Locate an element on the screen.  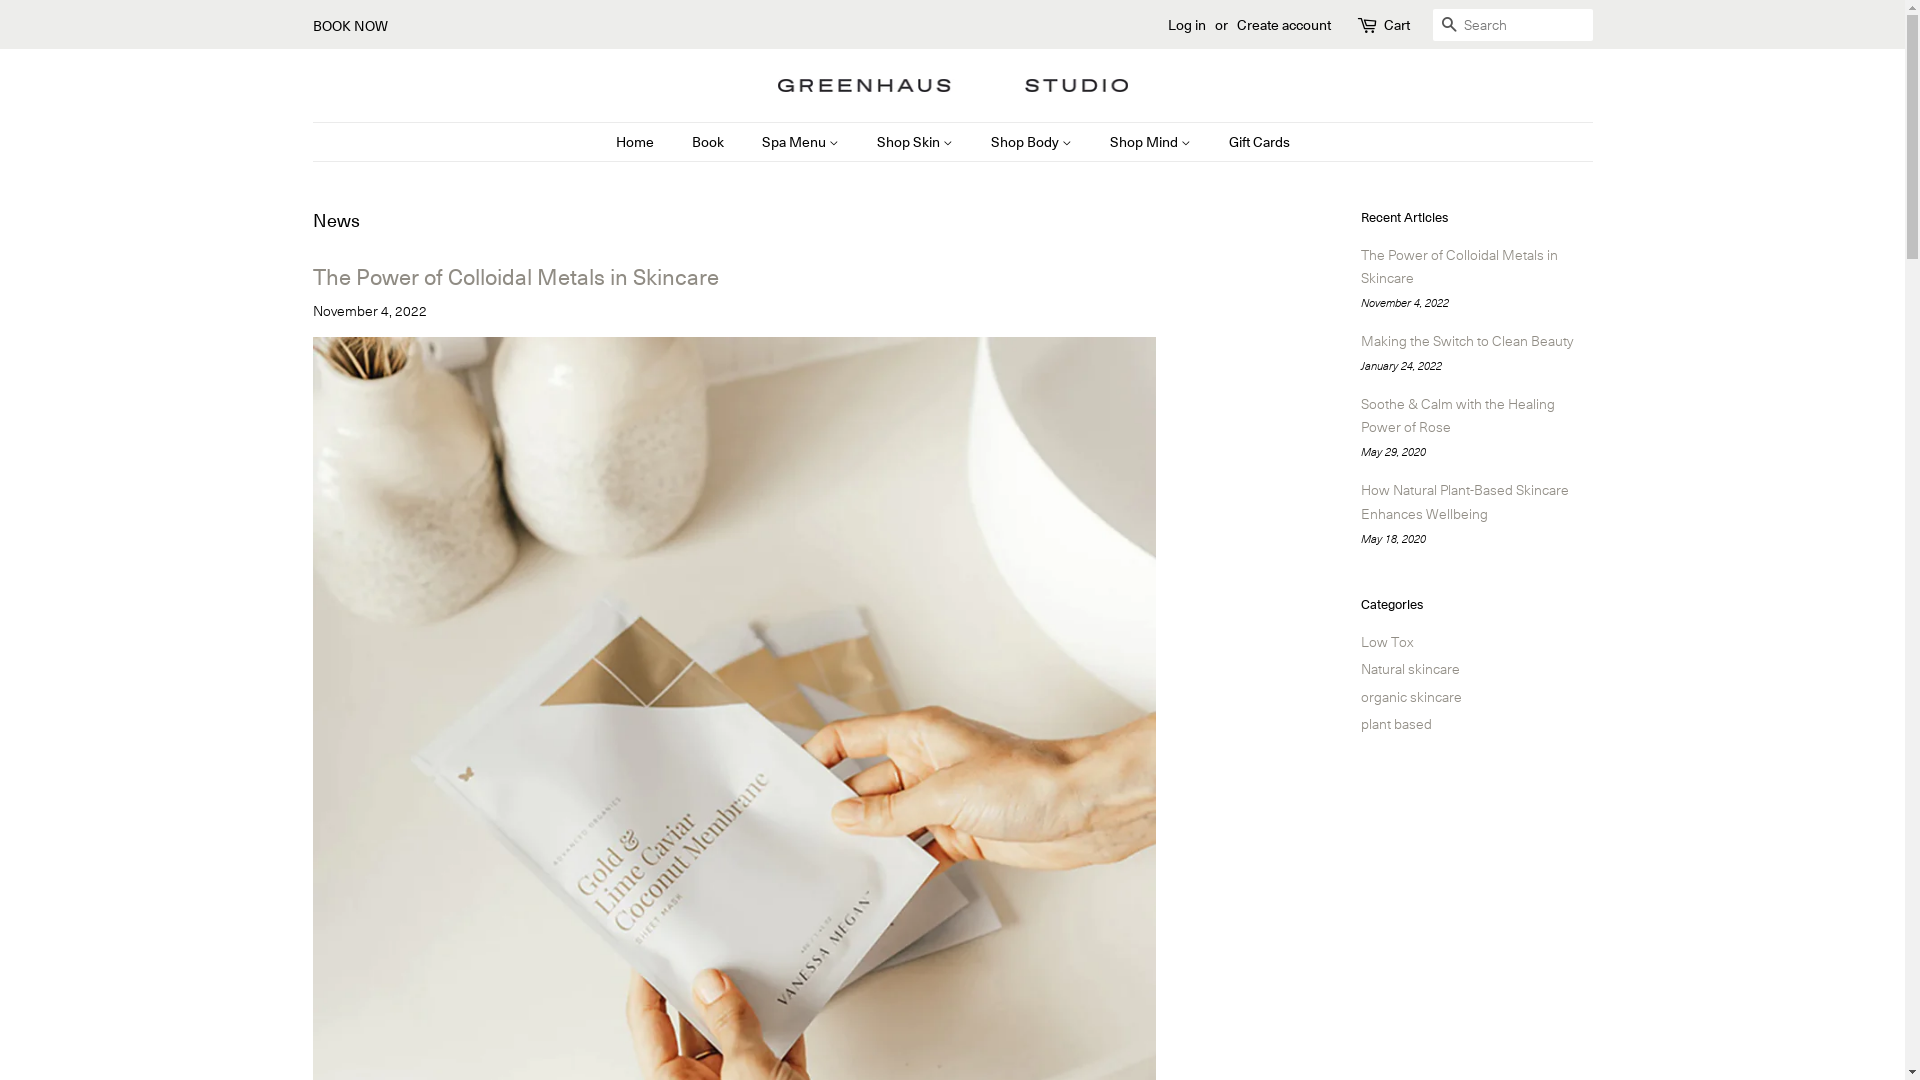
Gift Cards is located at coordinates (1252, 142).